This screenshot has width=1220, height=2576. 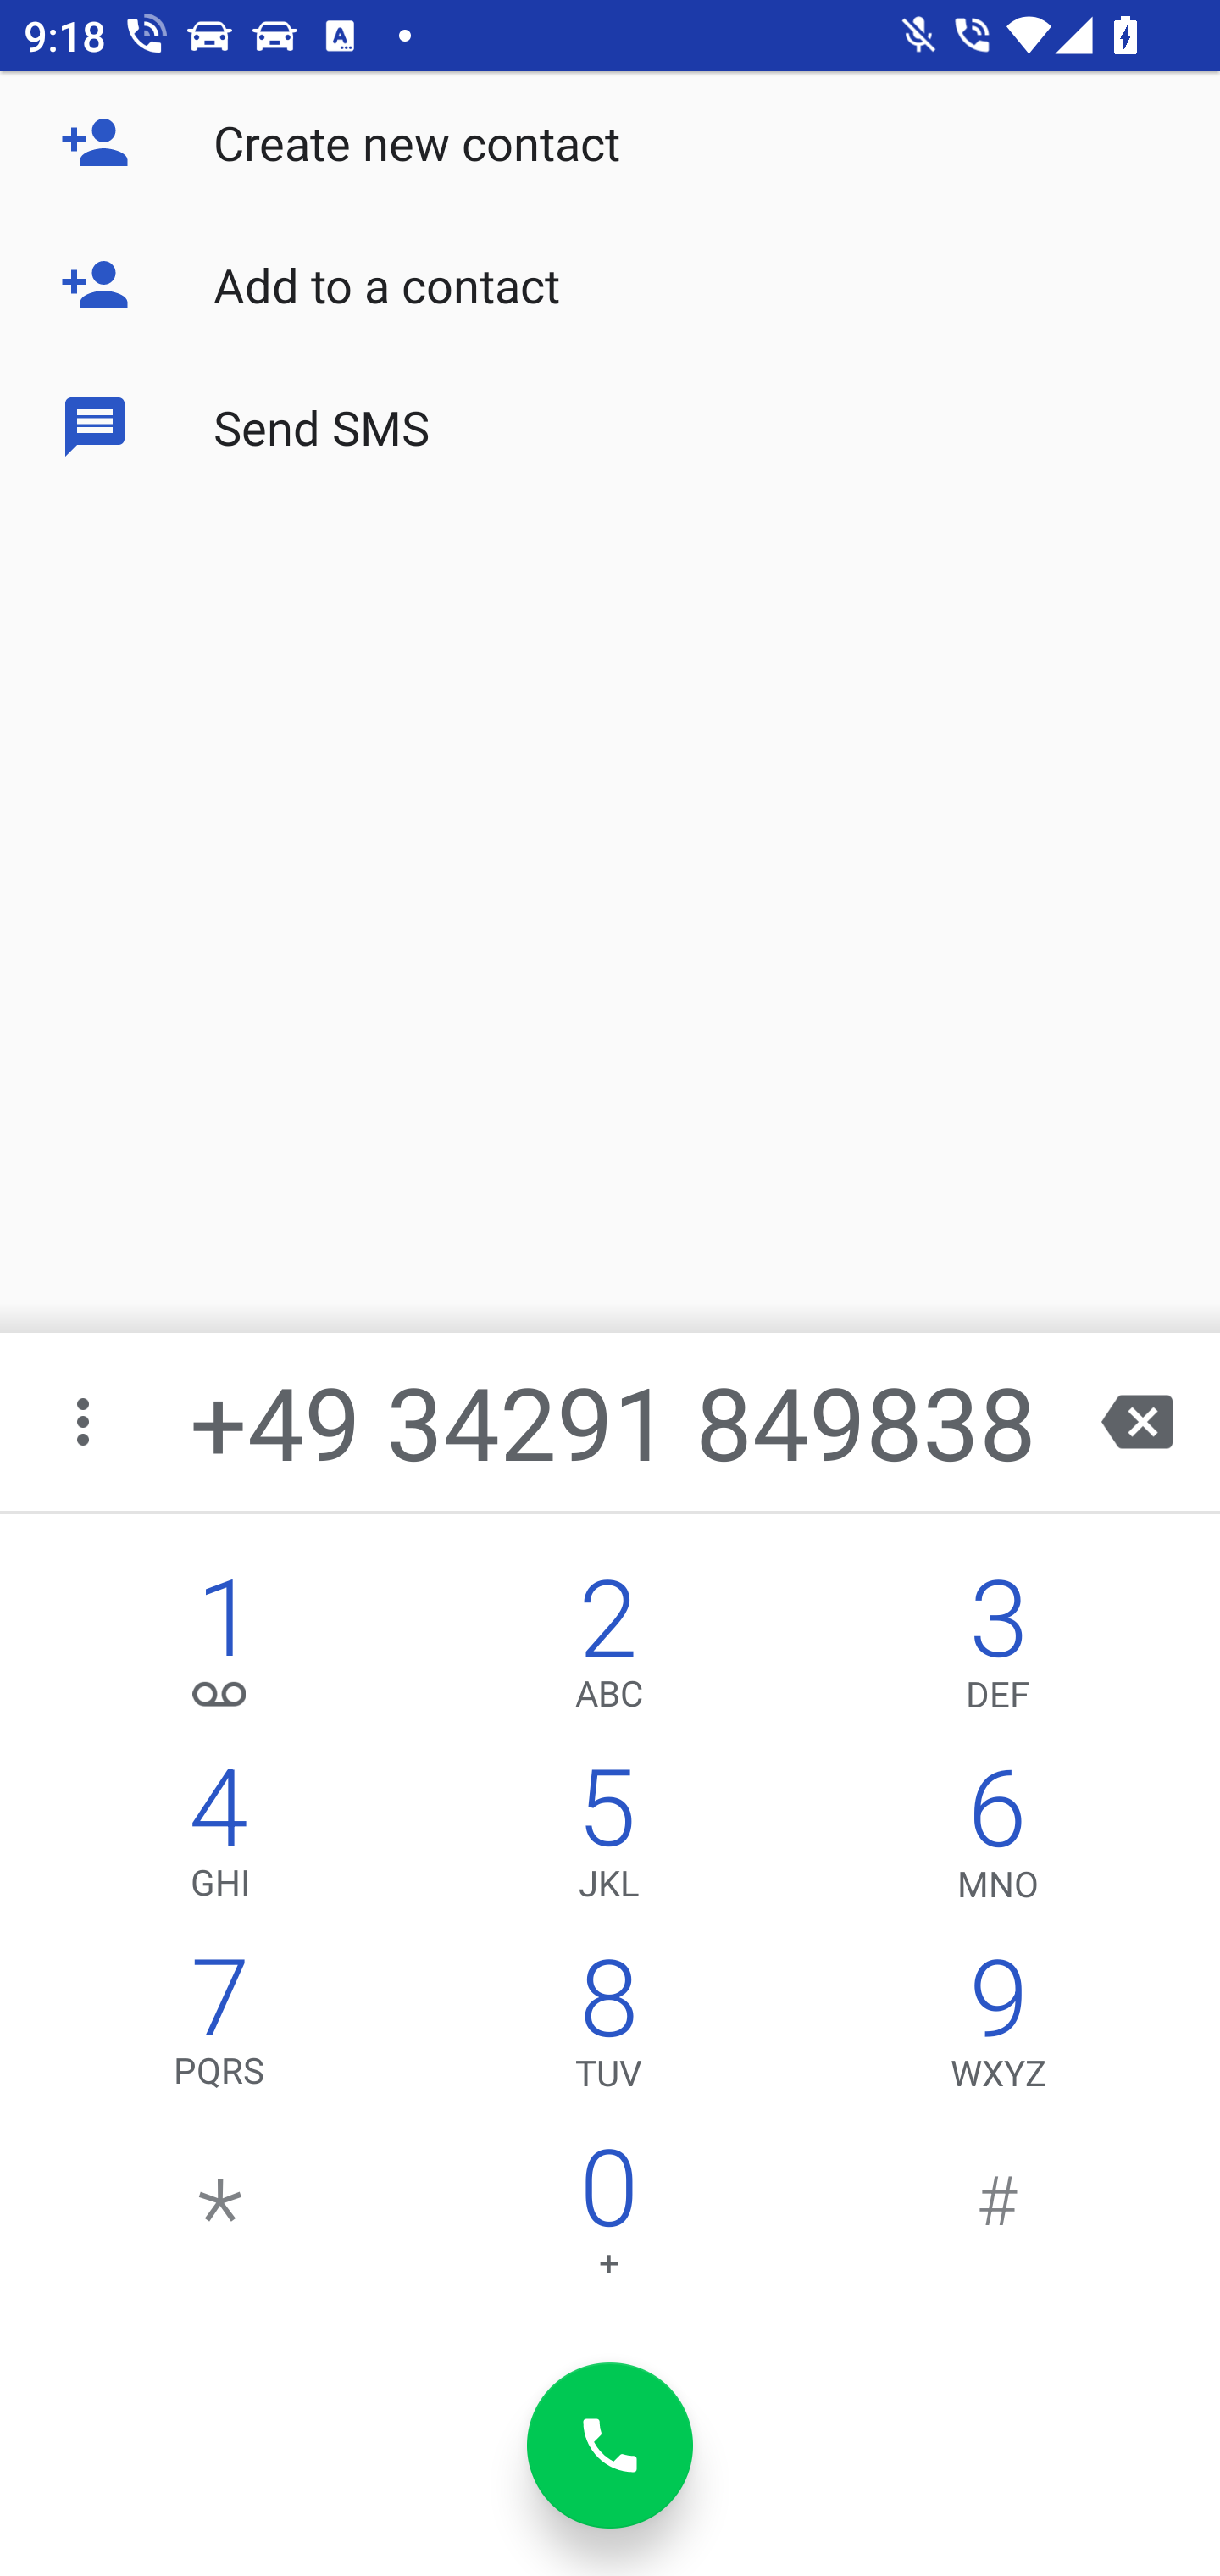 I want to click on 5,JKL 5 JKL, so click(x=608, y=1840).